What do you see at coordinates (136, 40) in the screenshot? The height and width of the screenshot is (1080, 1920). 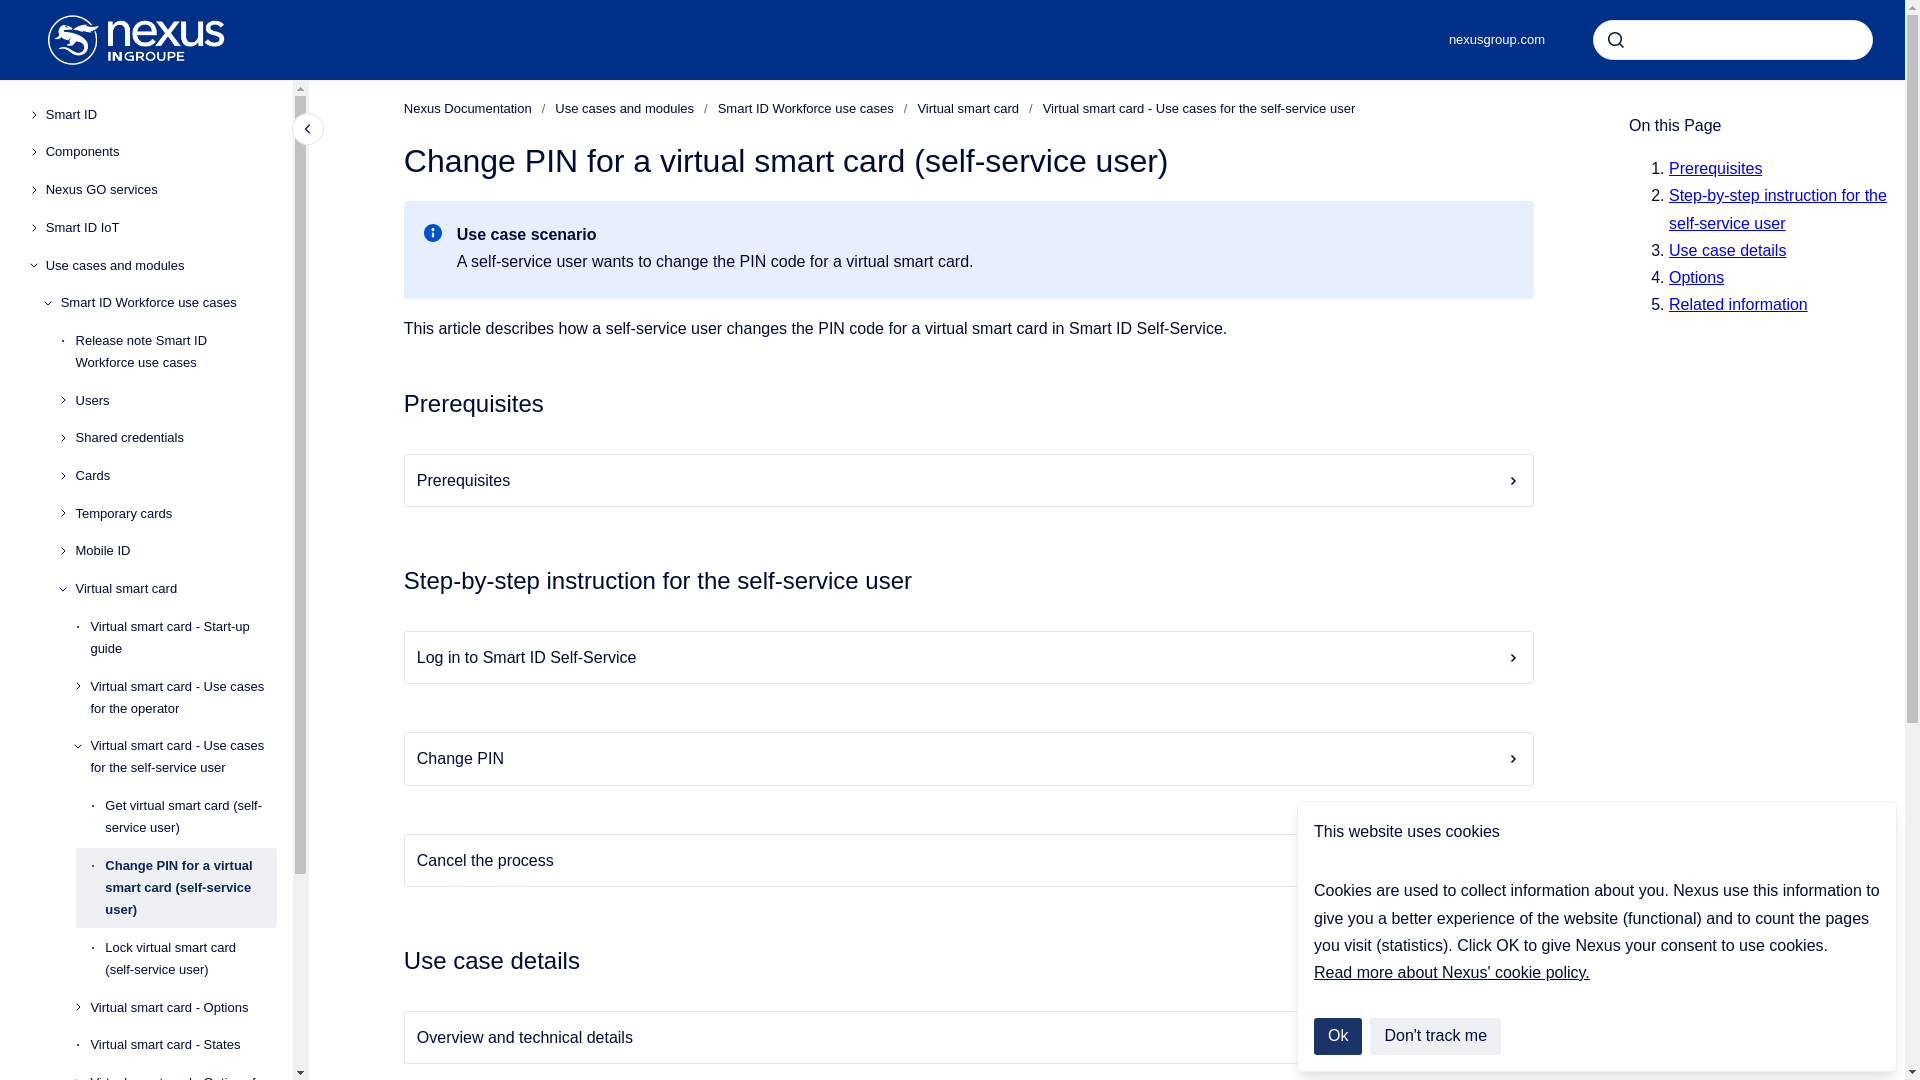 I see `Go to homepage` at bounding box center [136, 40].